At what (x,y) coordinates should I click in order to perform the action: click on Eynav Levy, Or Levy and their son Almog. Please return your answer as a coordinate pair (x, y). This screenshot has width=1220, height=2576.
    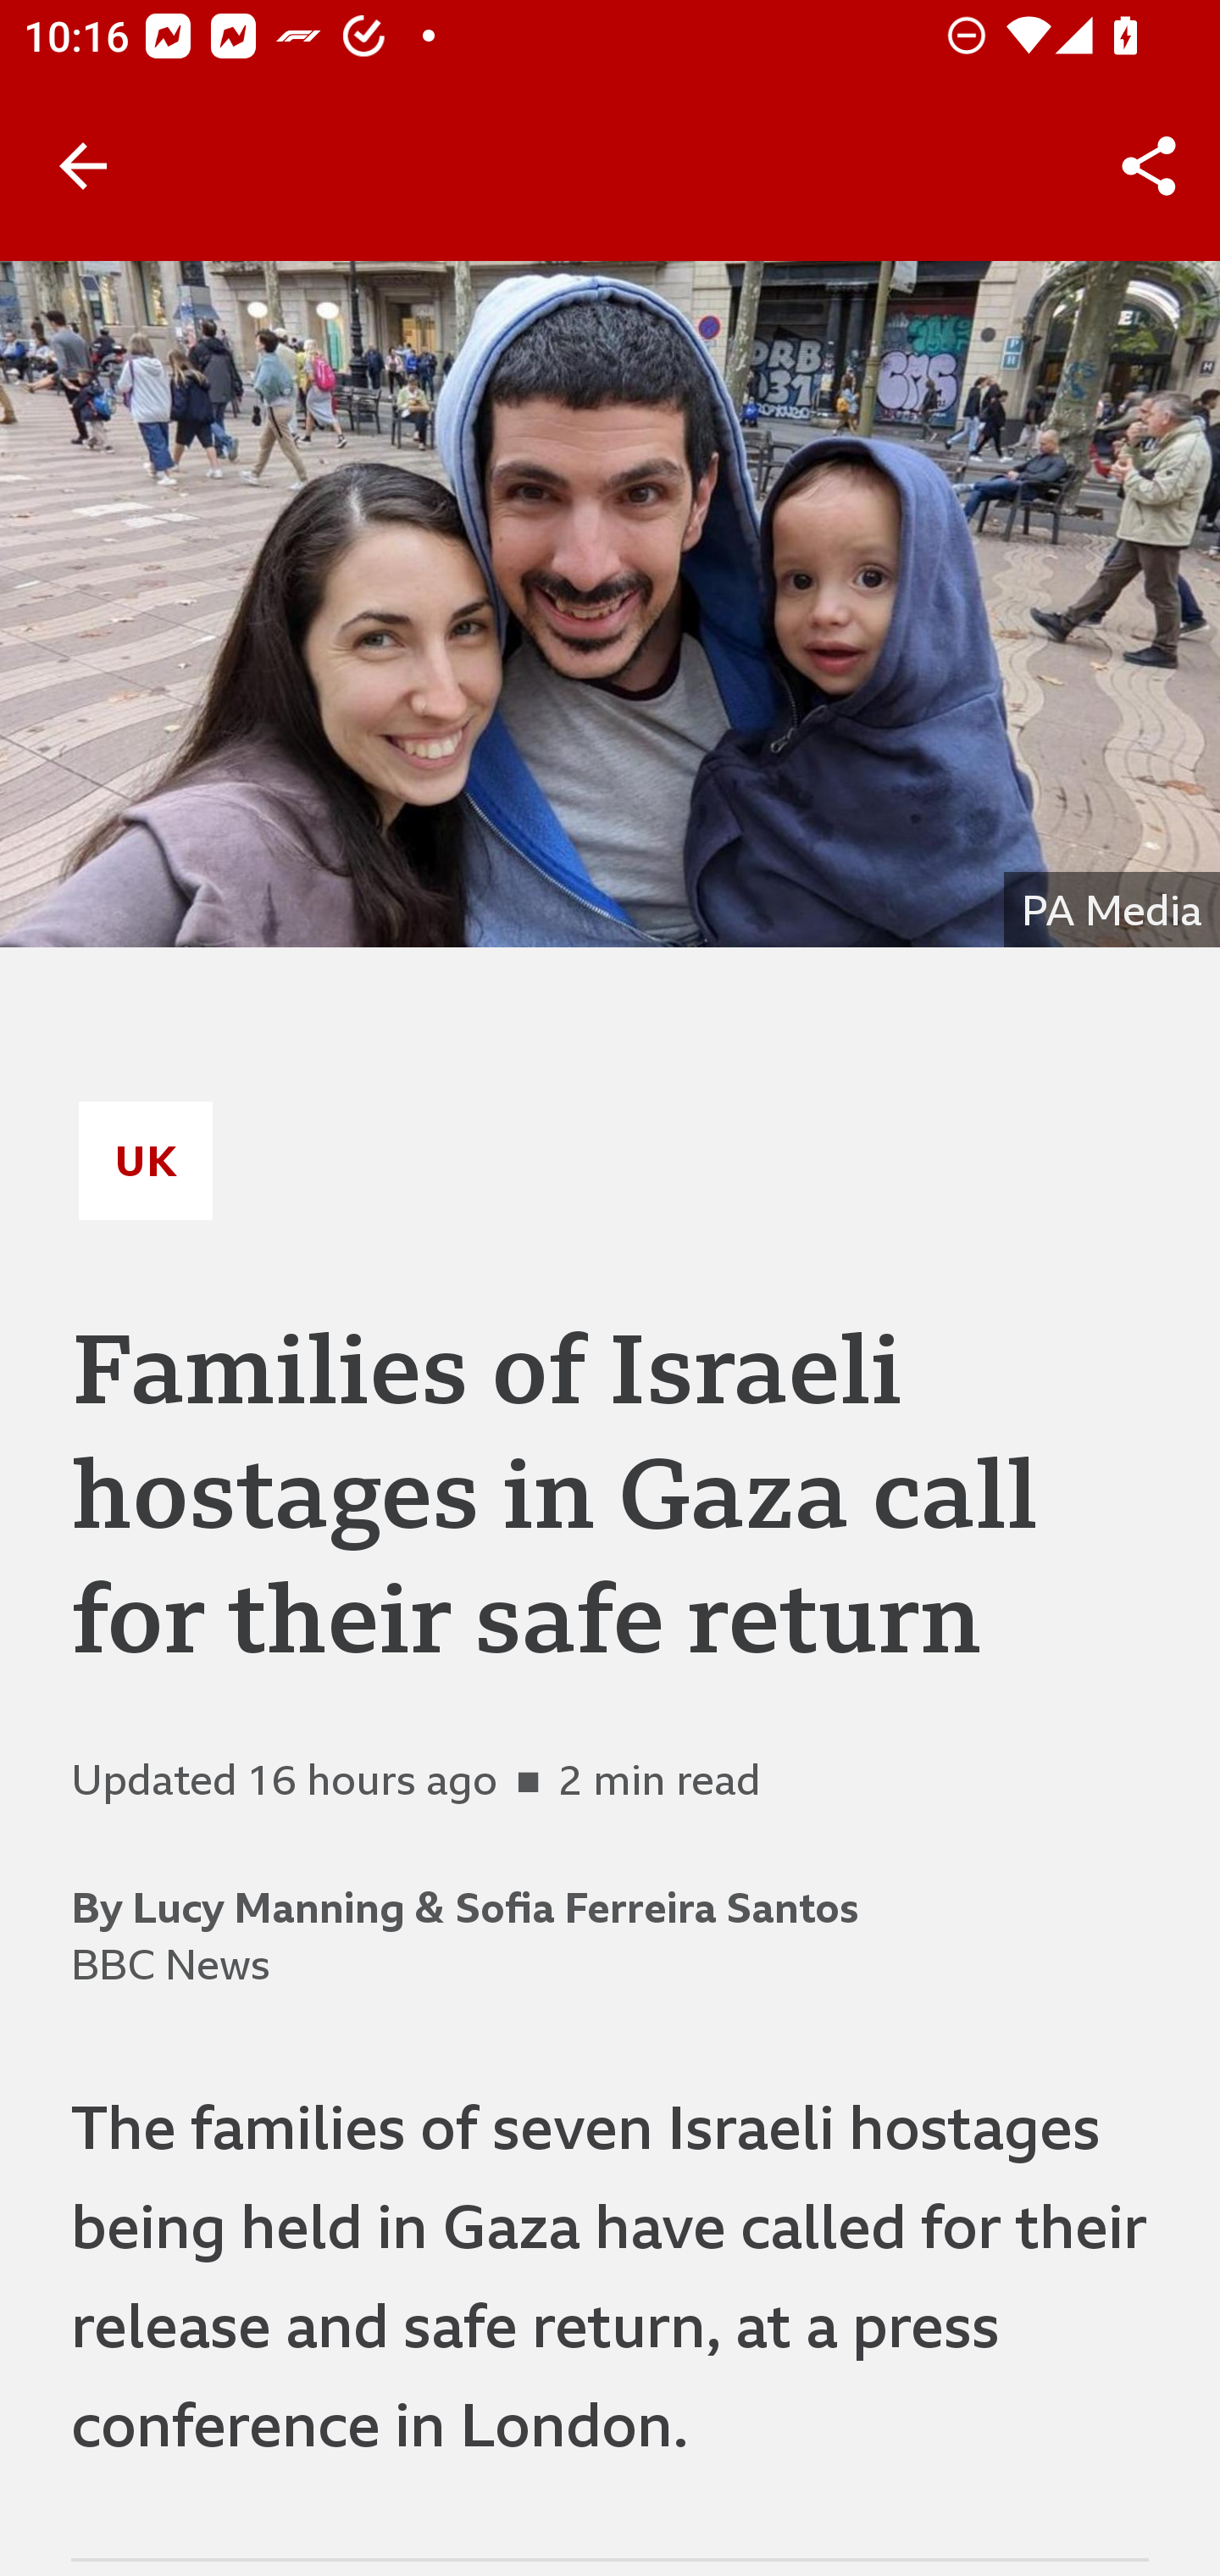
    Looking at the image, I should click on (610, 603).